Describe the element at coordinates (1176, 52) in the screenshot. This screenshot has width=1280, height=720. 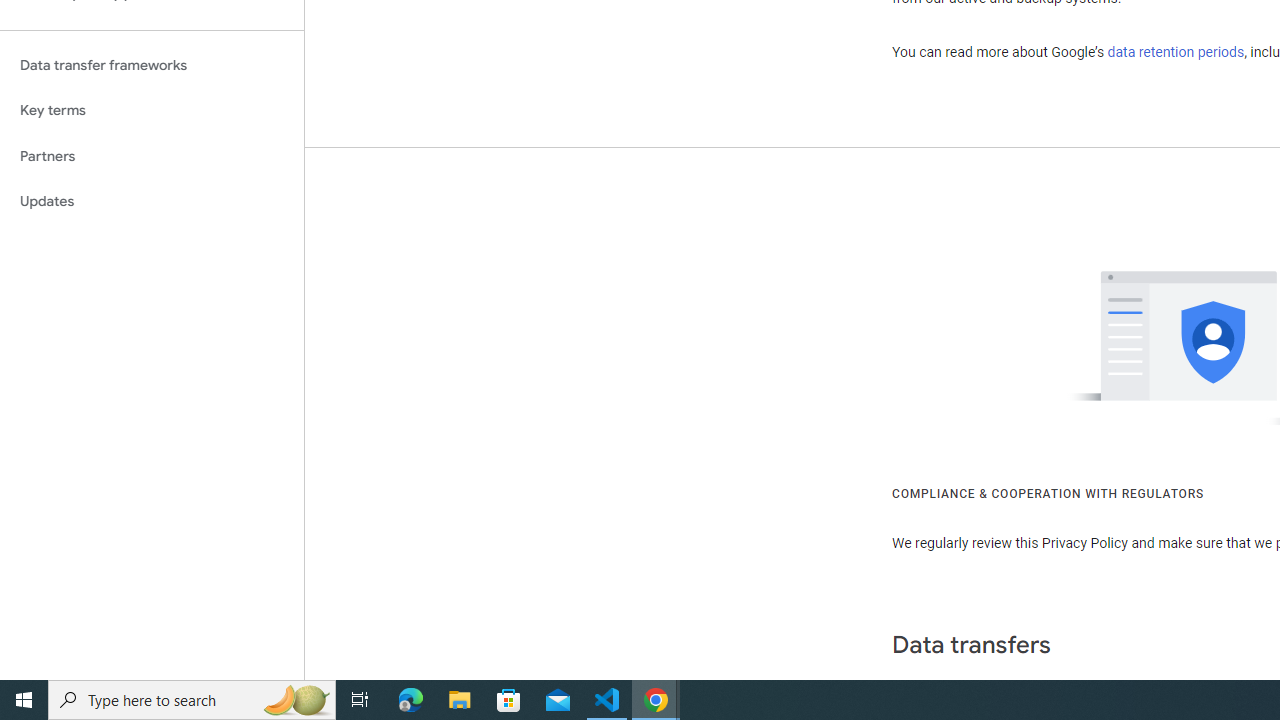
I see `data retention periods` at that location.